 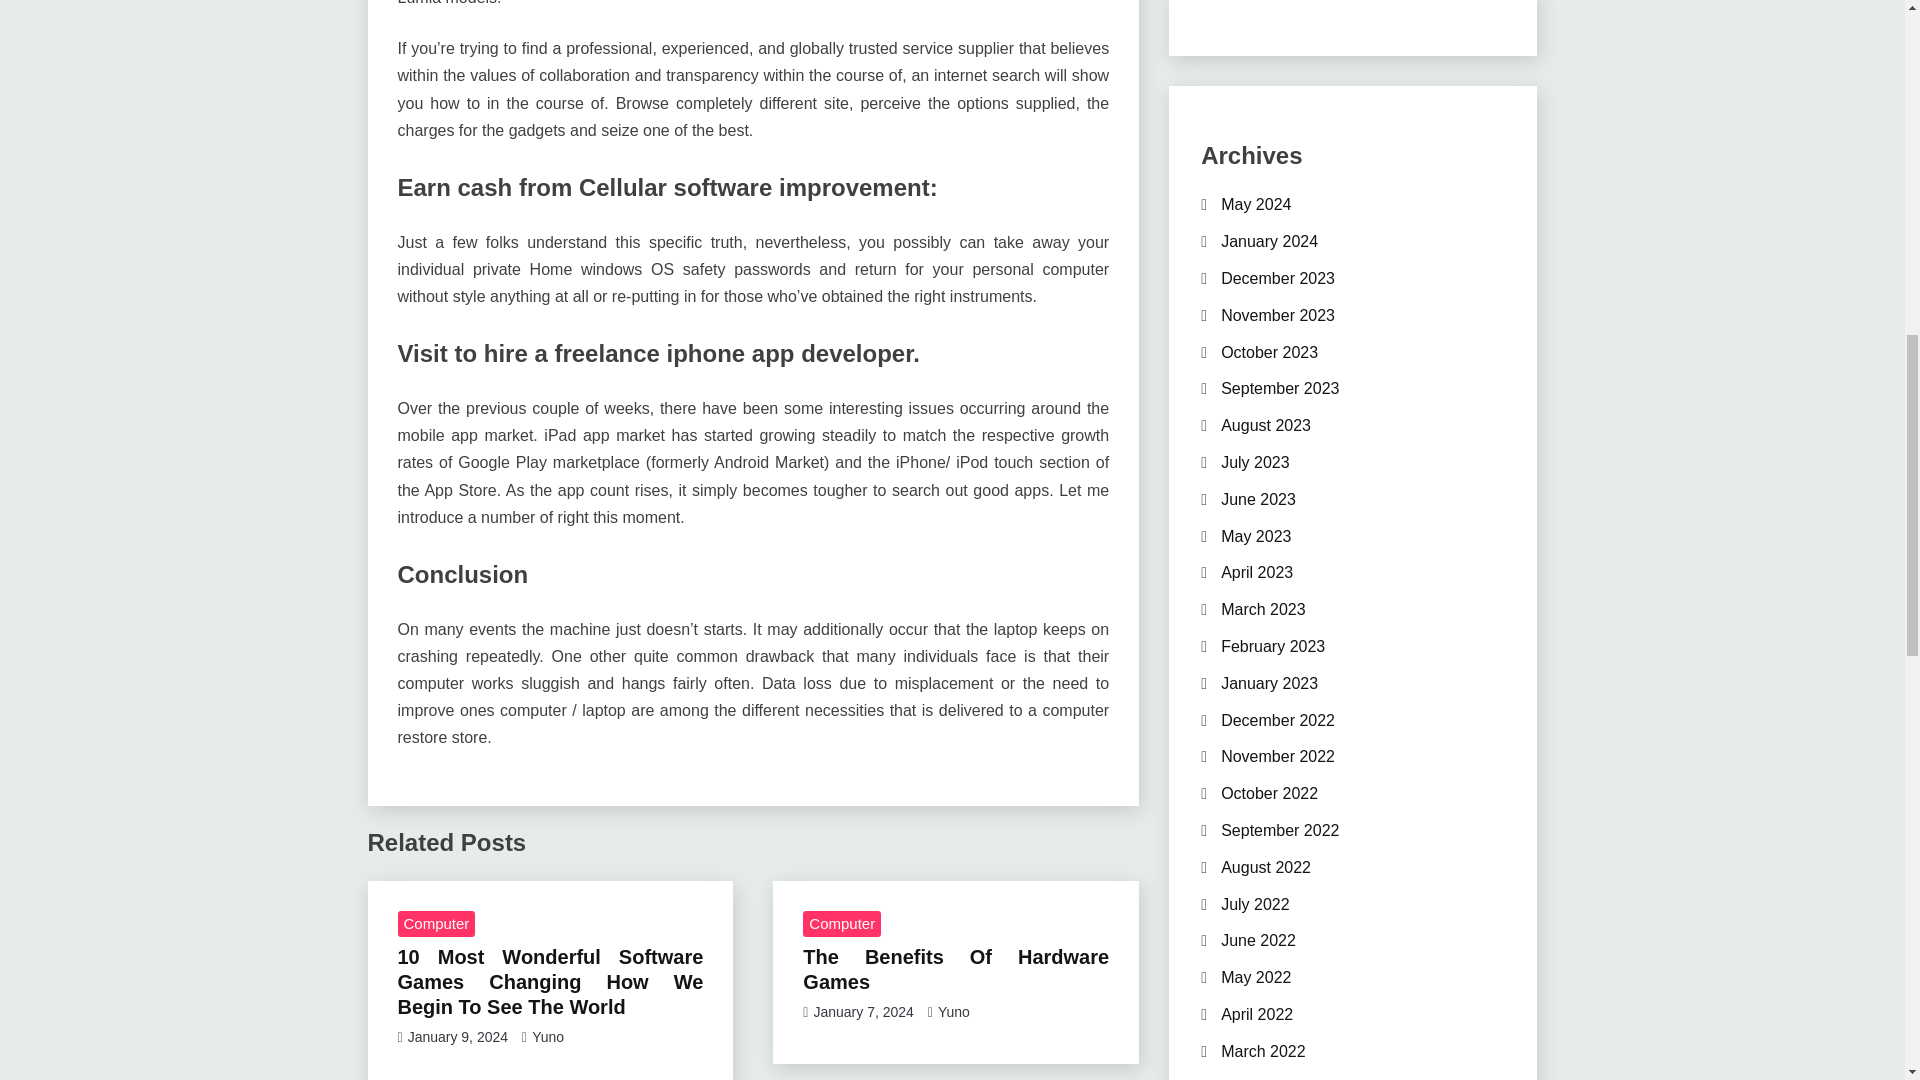 I want to click on January 9, 2024, so click(x=458, y=1037).